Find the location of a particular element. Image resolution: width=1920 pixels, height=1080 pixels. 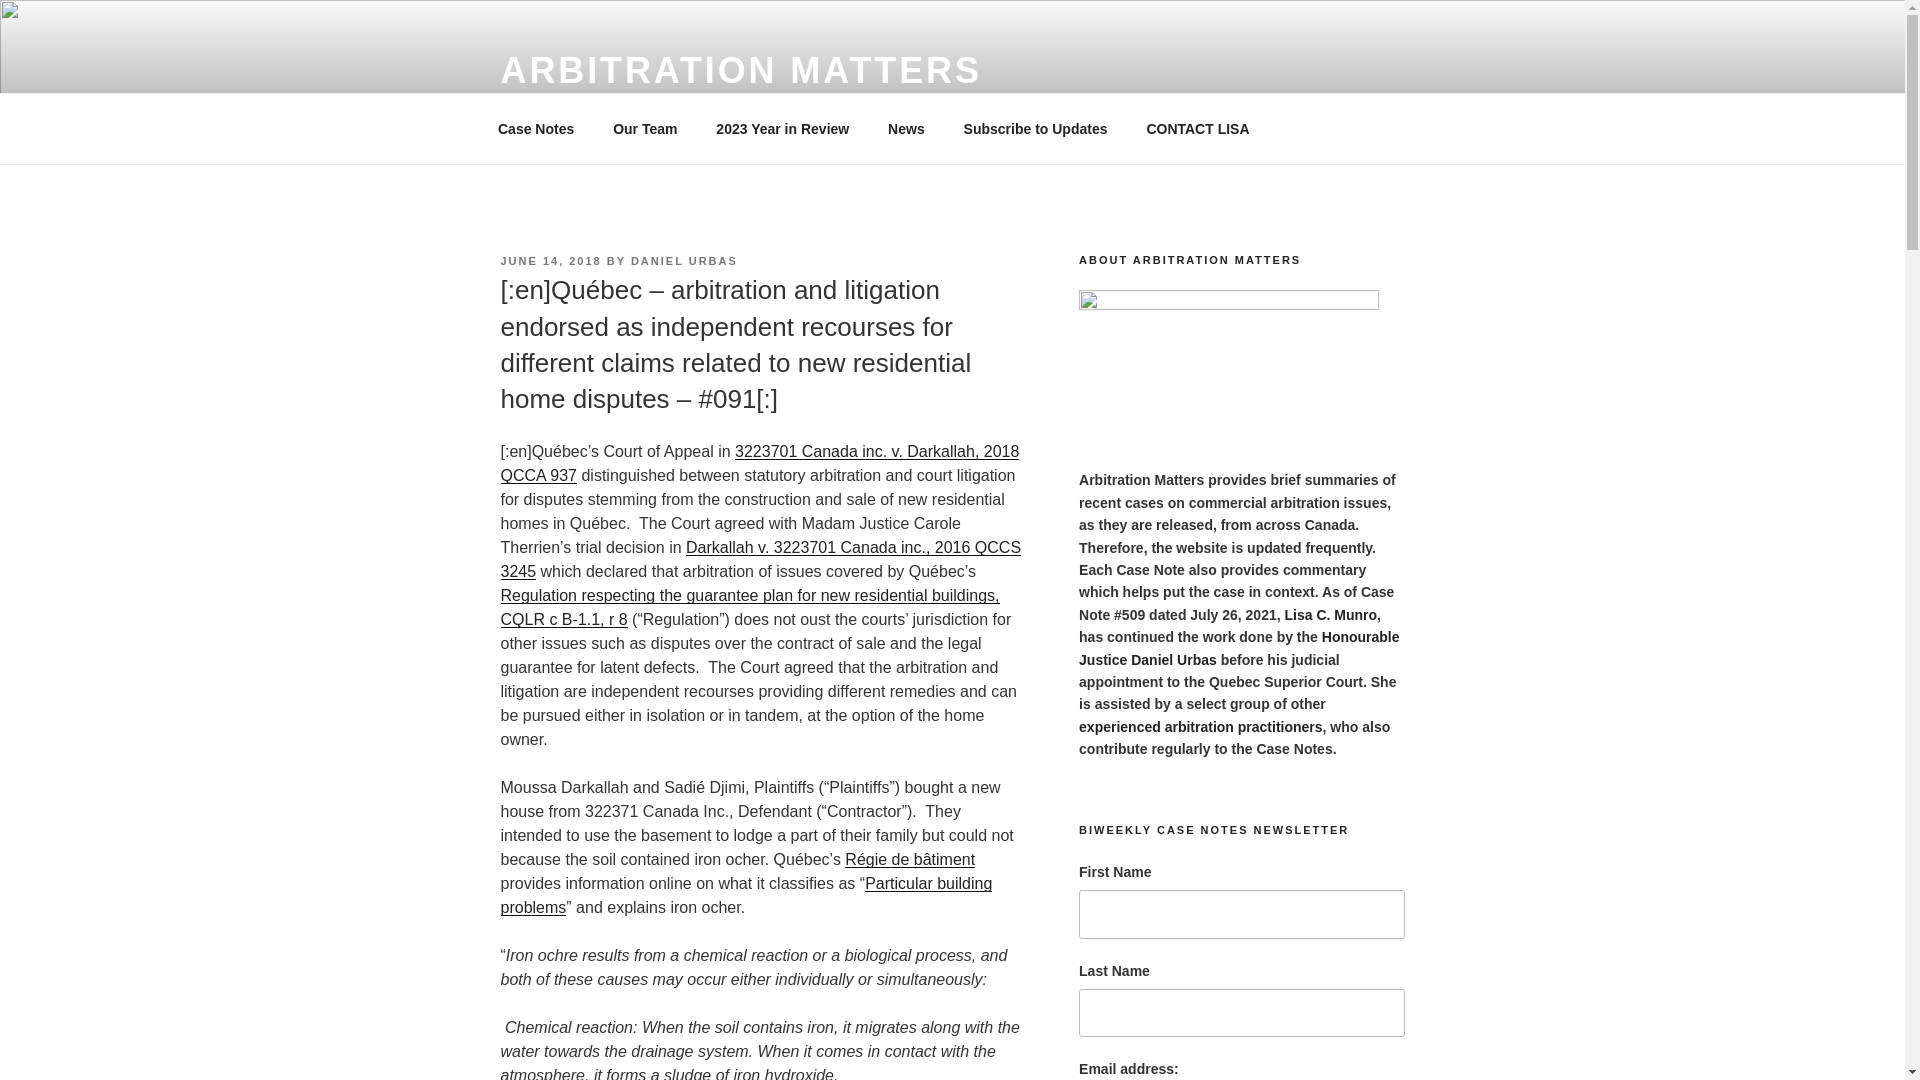

3223701 Canada inc. v. Darkallah, 2018 QCCA 937 is located at coordinates (759, 462).